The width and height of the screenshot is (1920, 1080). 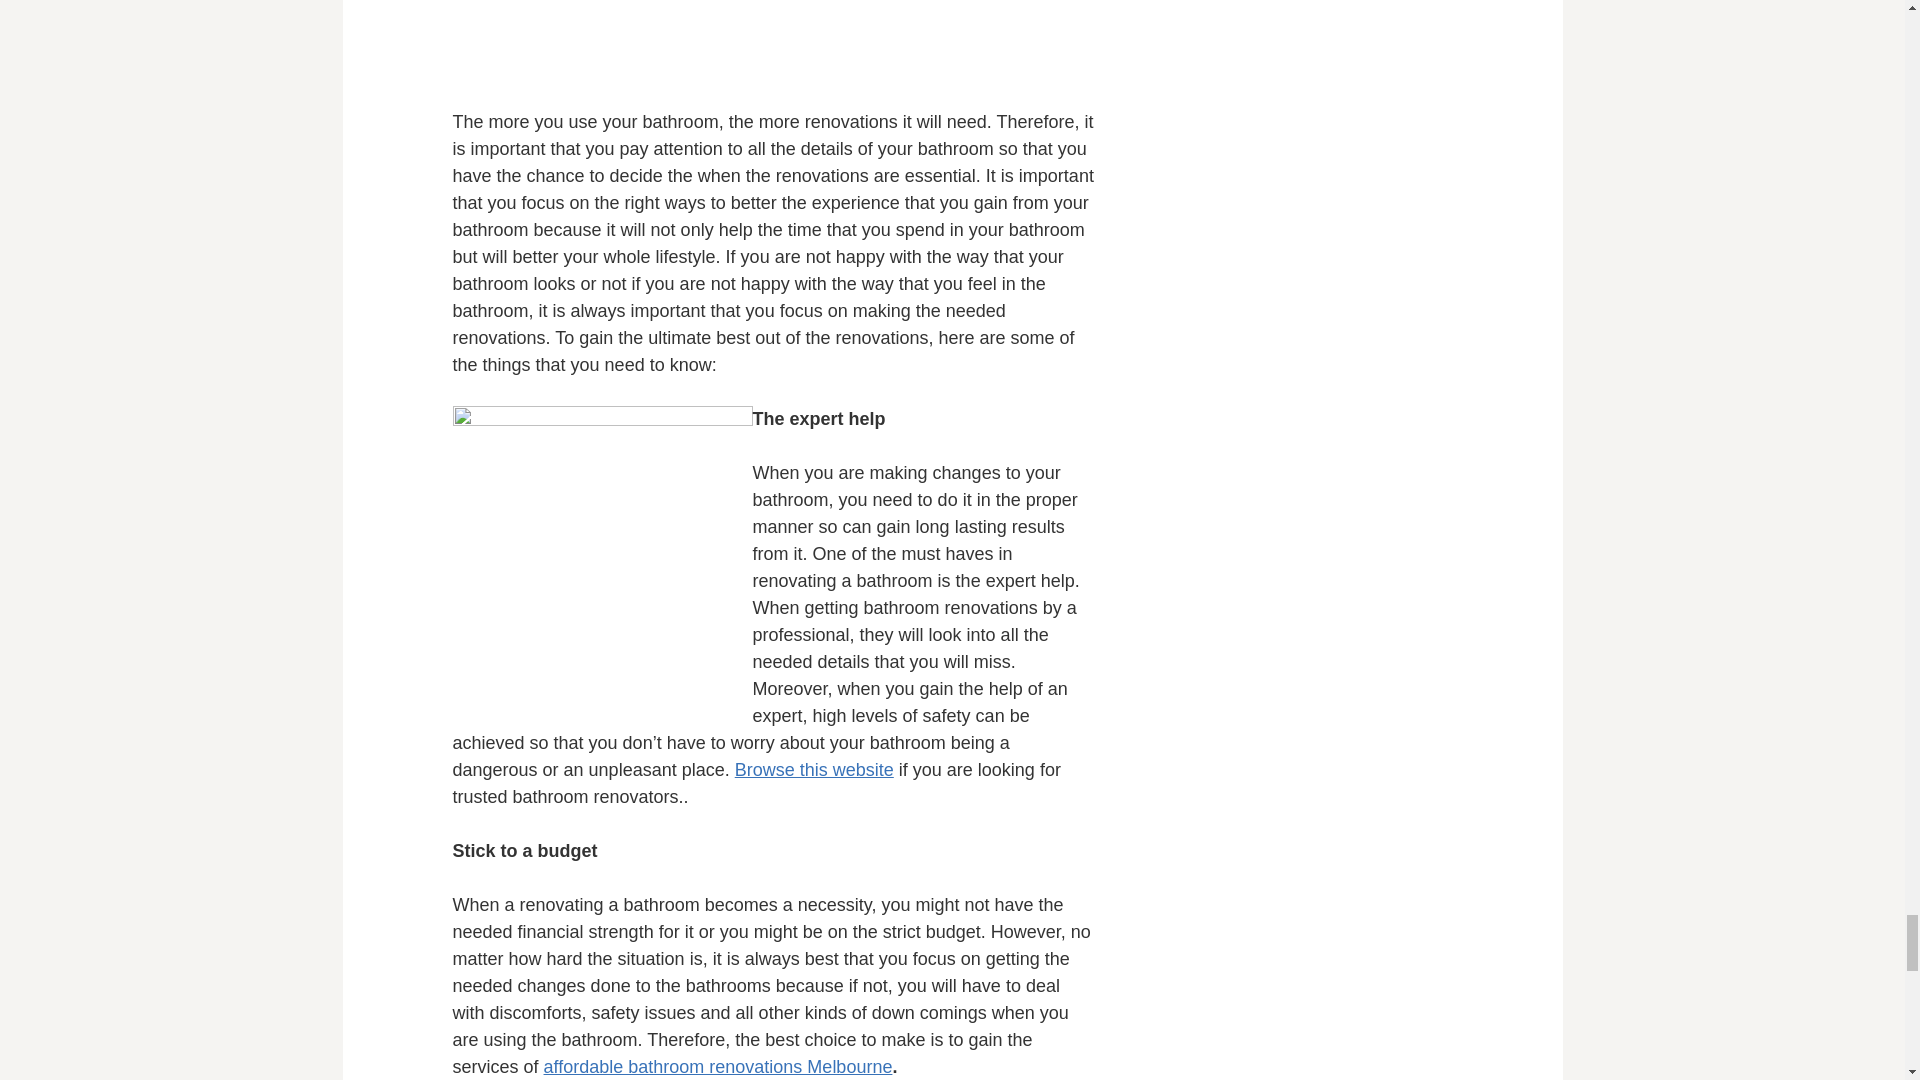 I want to click on small-bathroom-designs.jpg, so click(x=602, y=556).